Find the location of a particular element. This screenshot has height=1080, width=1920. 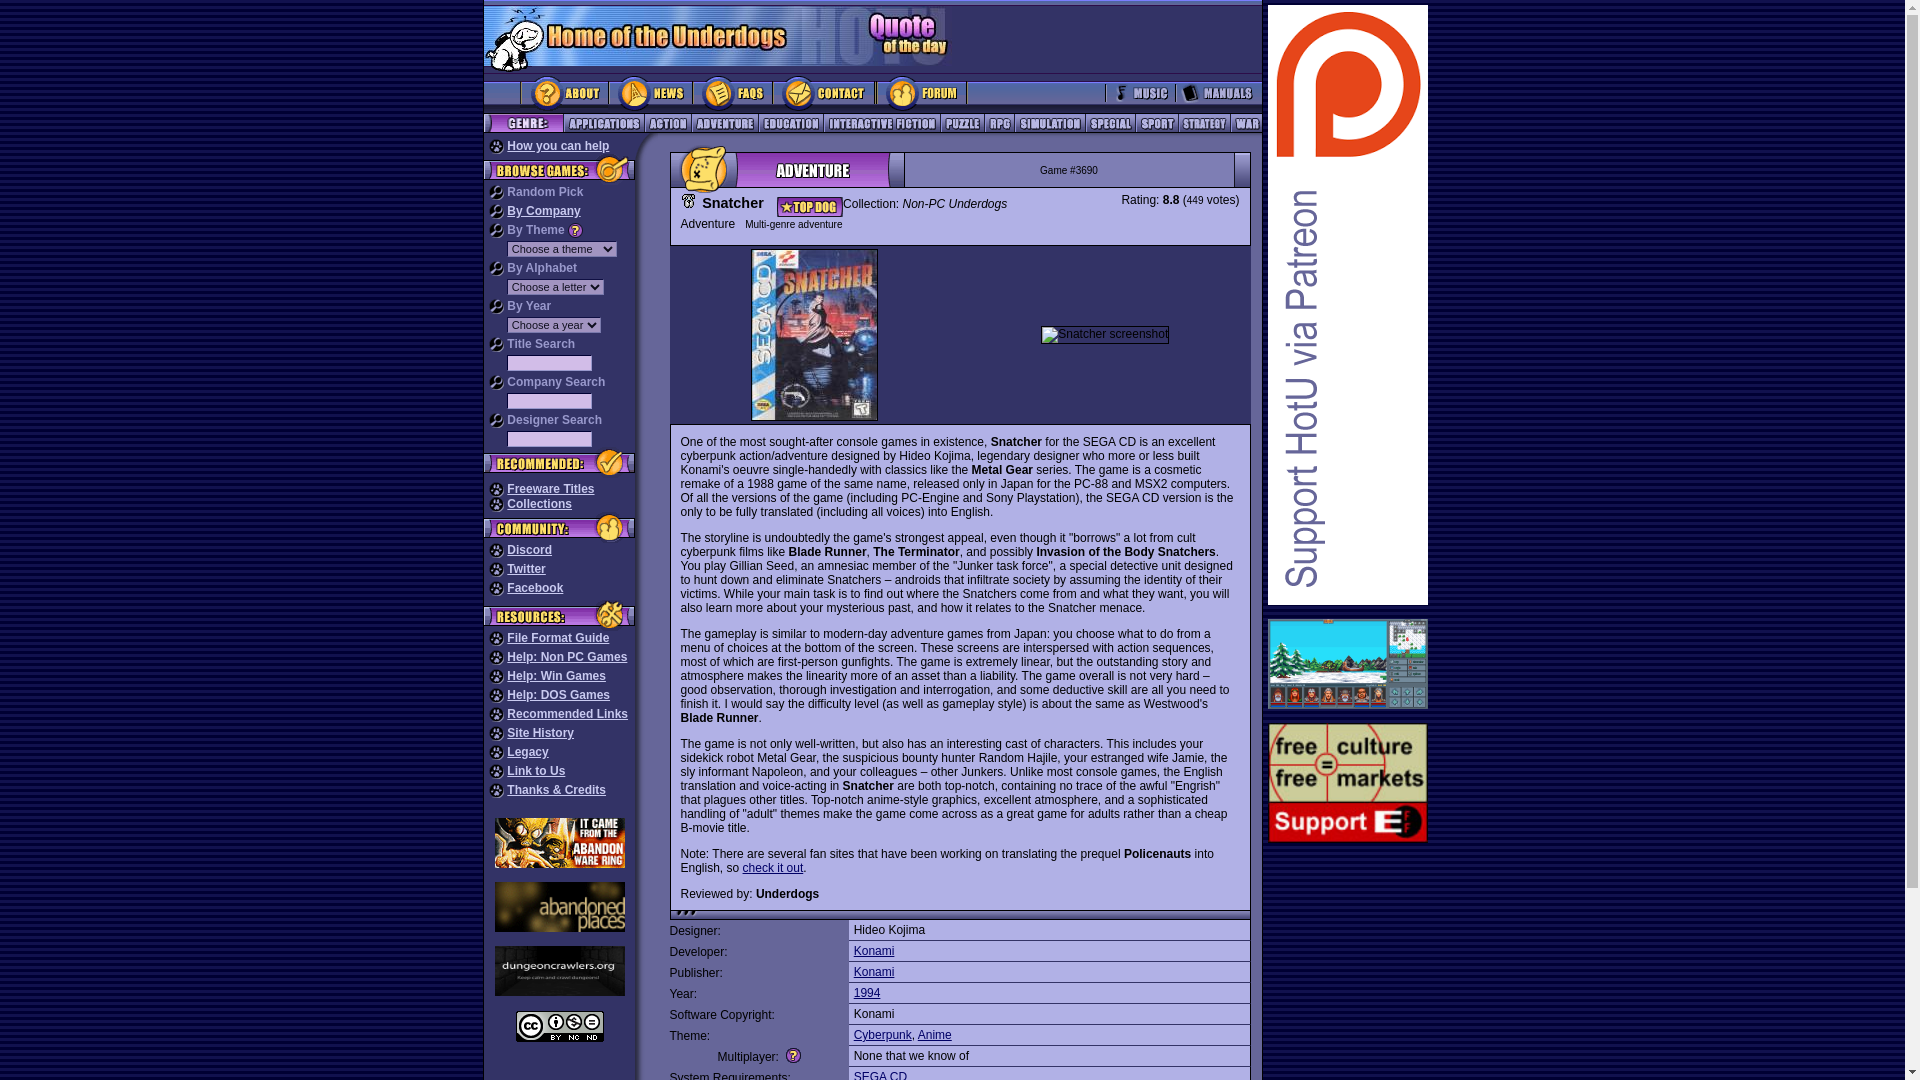

How you can help is located at coordinates (557, 146).